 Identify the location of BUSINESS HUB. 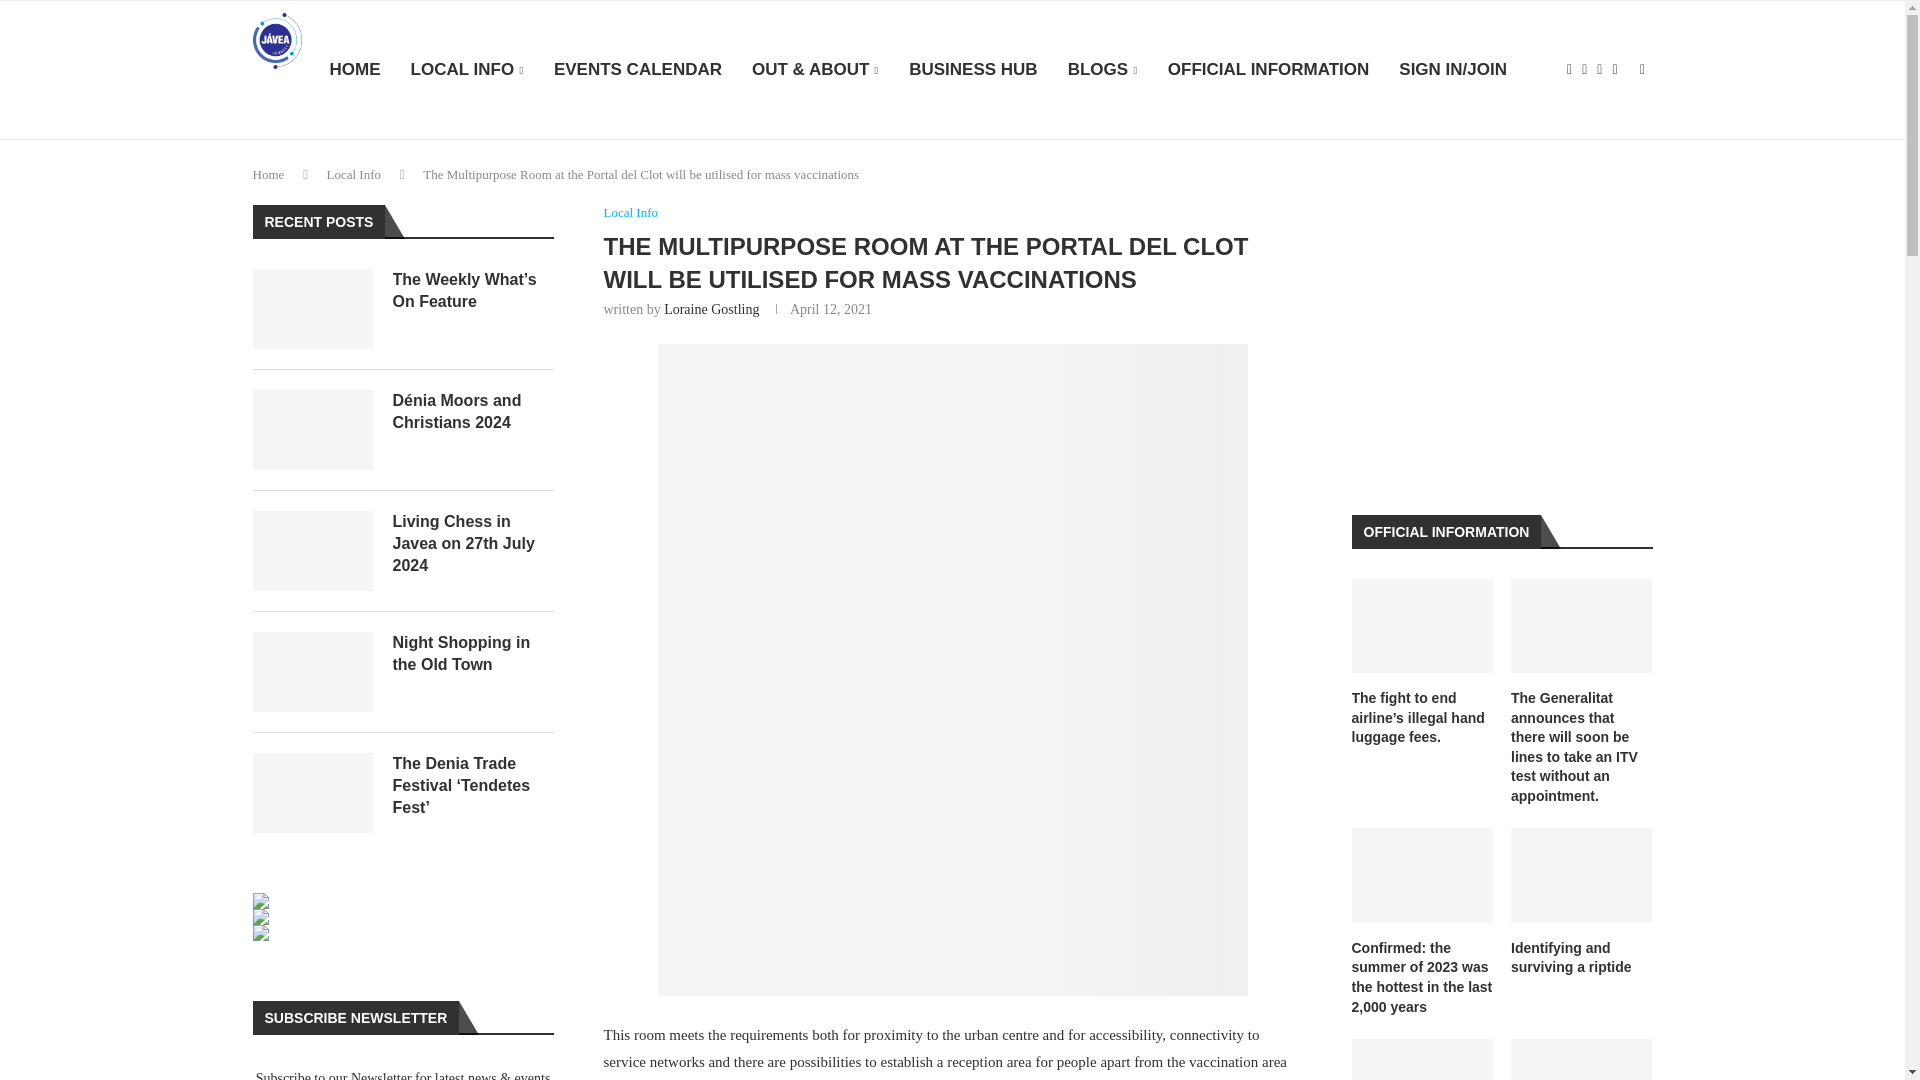
(972, 70).